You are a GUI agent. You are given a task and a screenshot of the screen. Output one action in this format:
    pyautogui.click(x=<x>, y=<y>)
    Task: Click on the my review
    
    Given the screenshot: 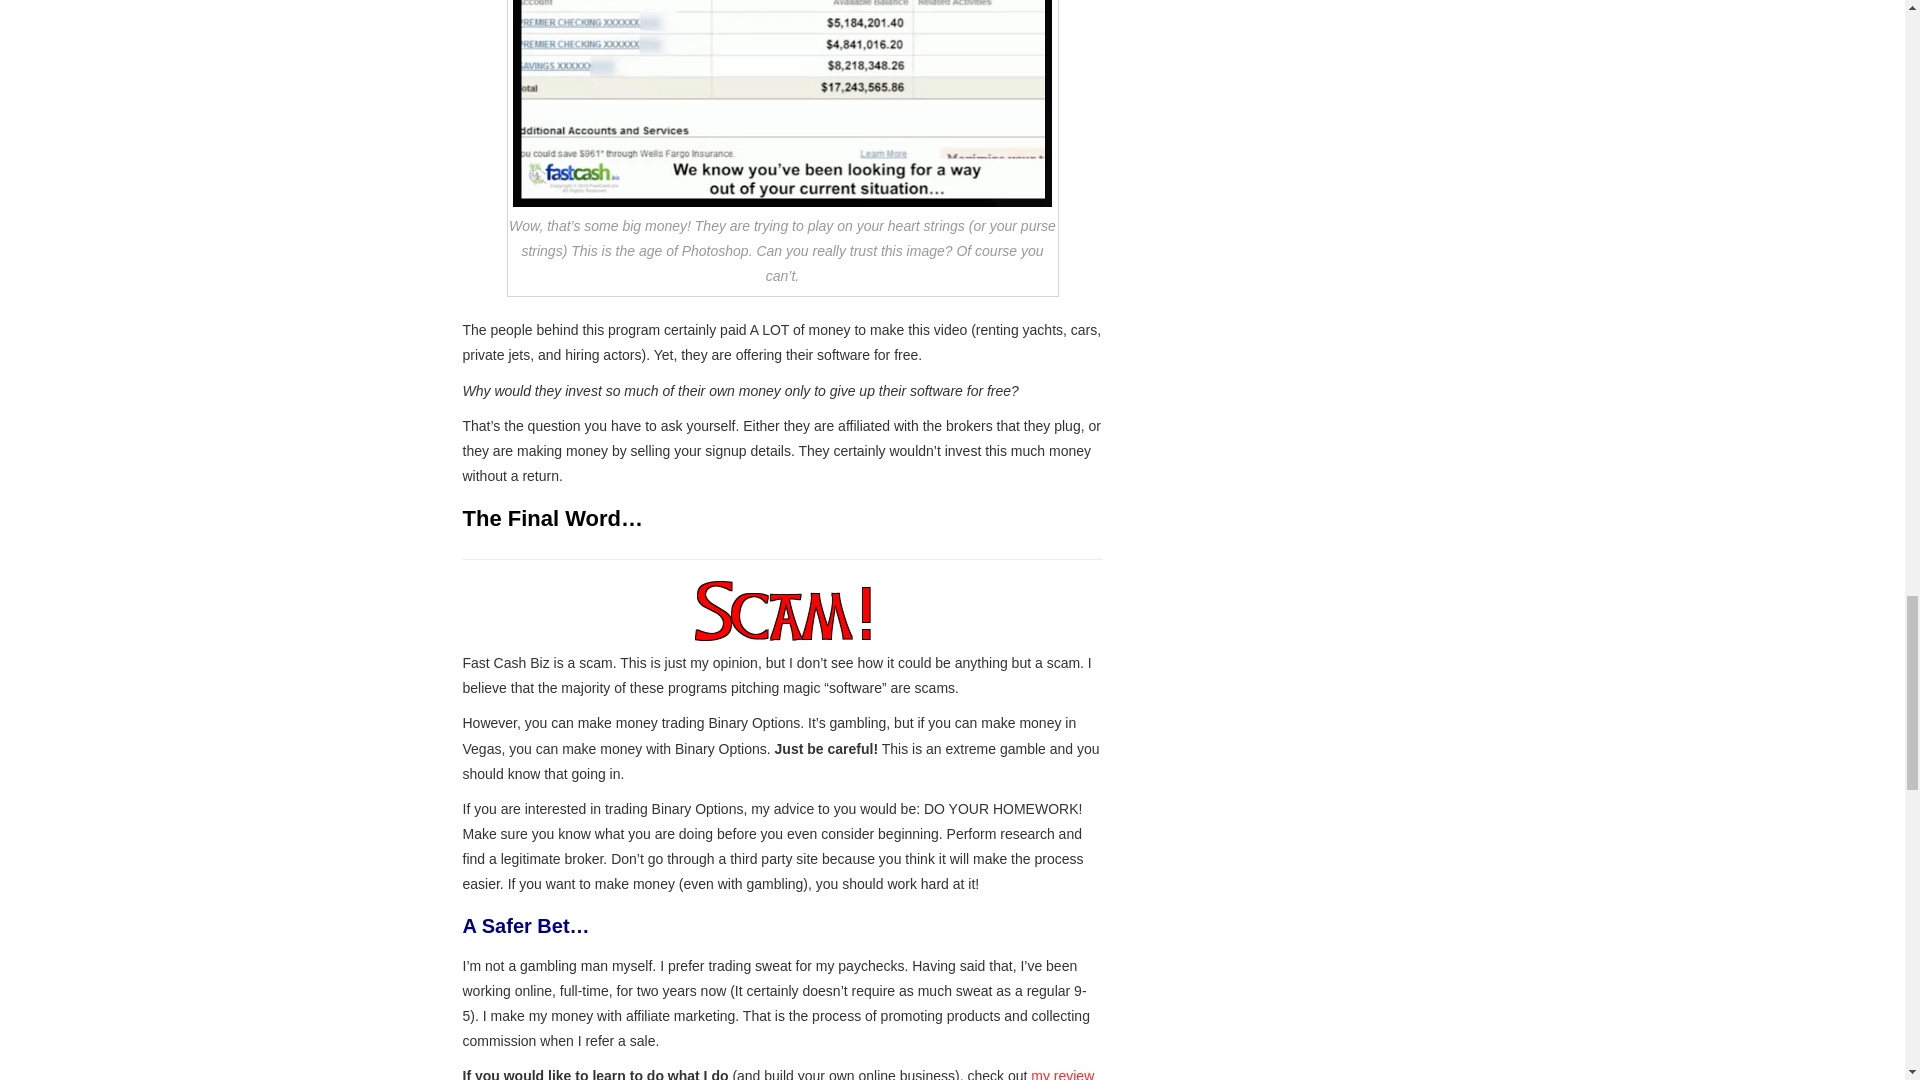 What is the action you would take?
    pyautogui.click(x=1062, y=1074)
    